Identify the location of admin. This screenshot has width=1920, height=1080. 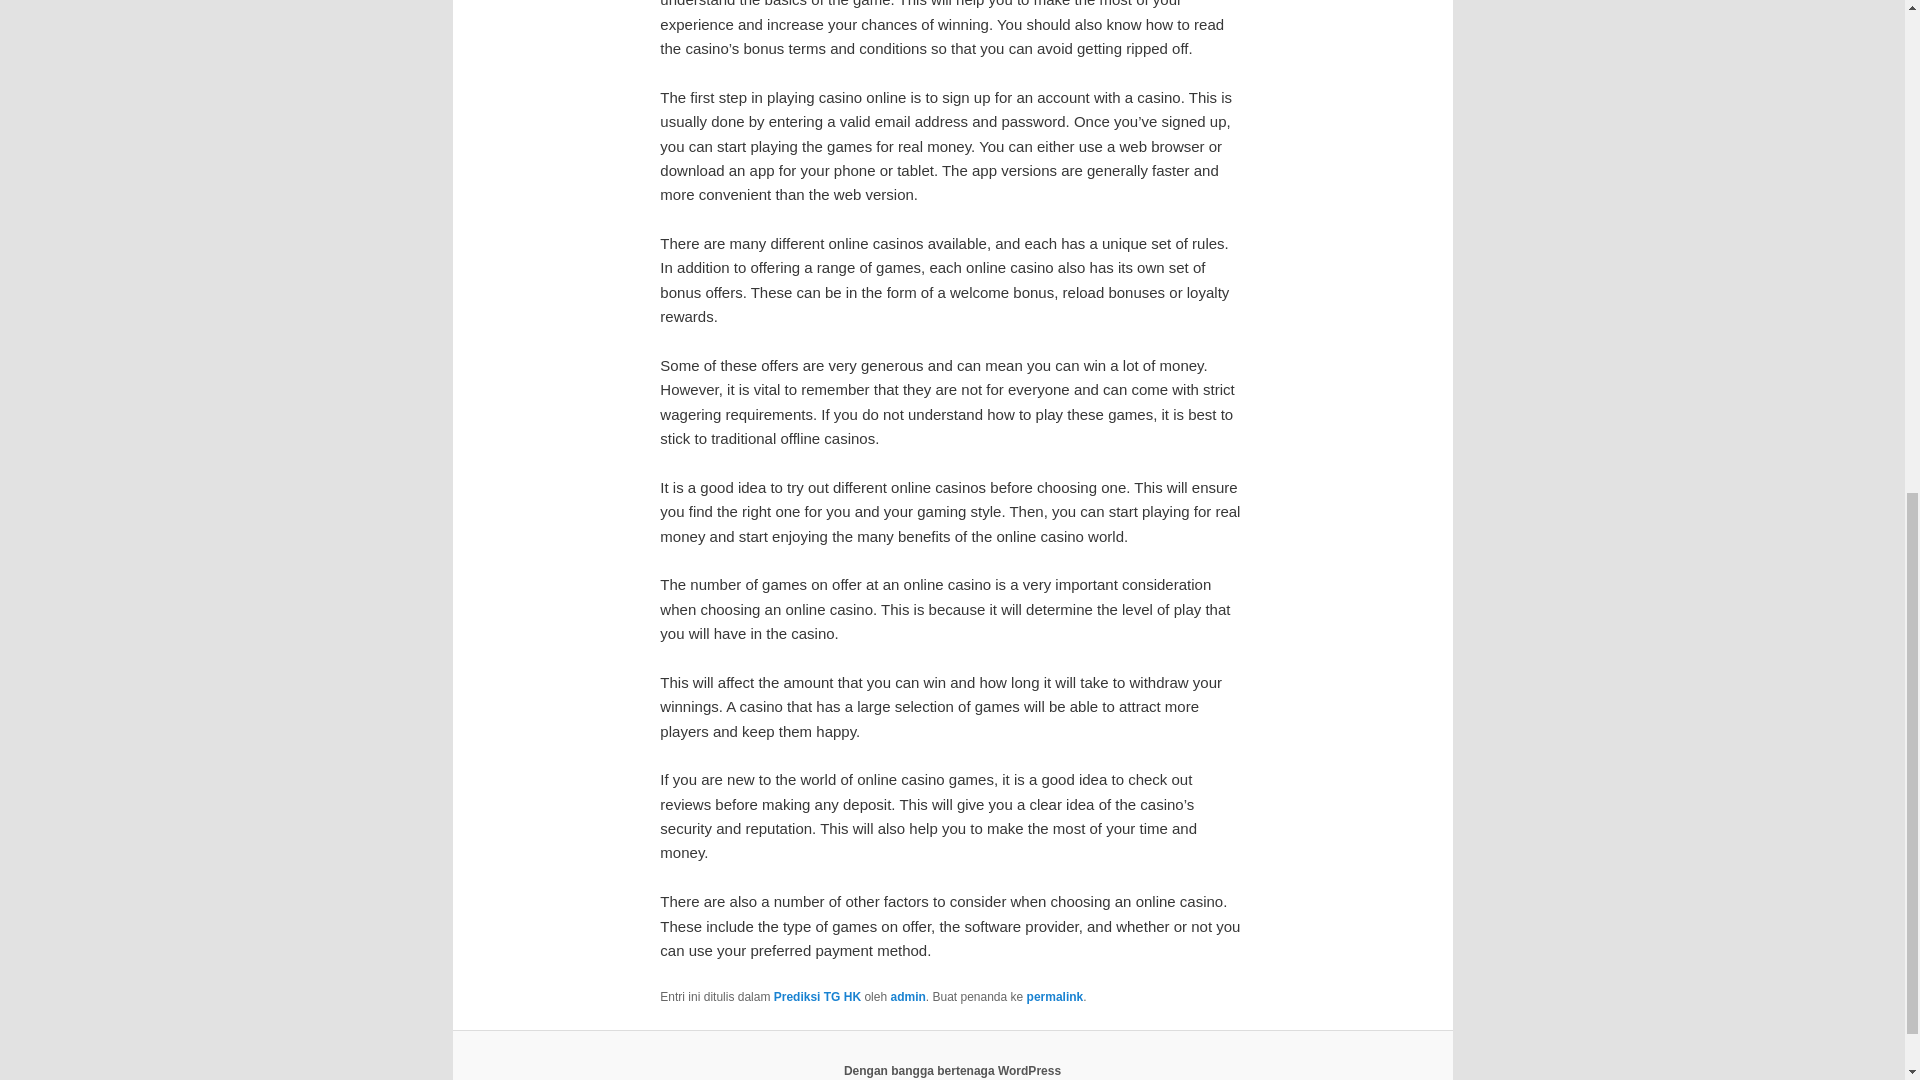
(908, 997).